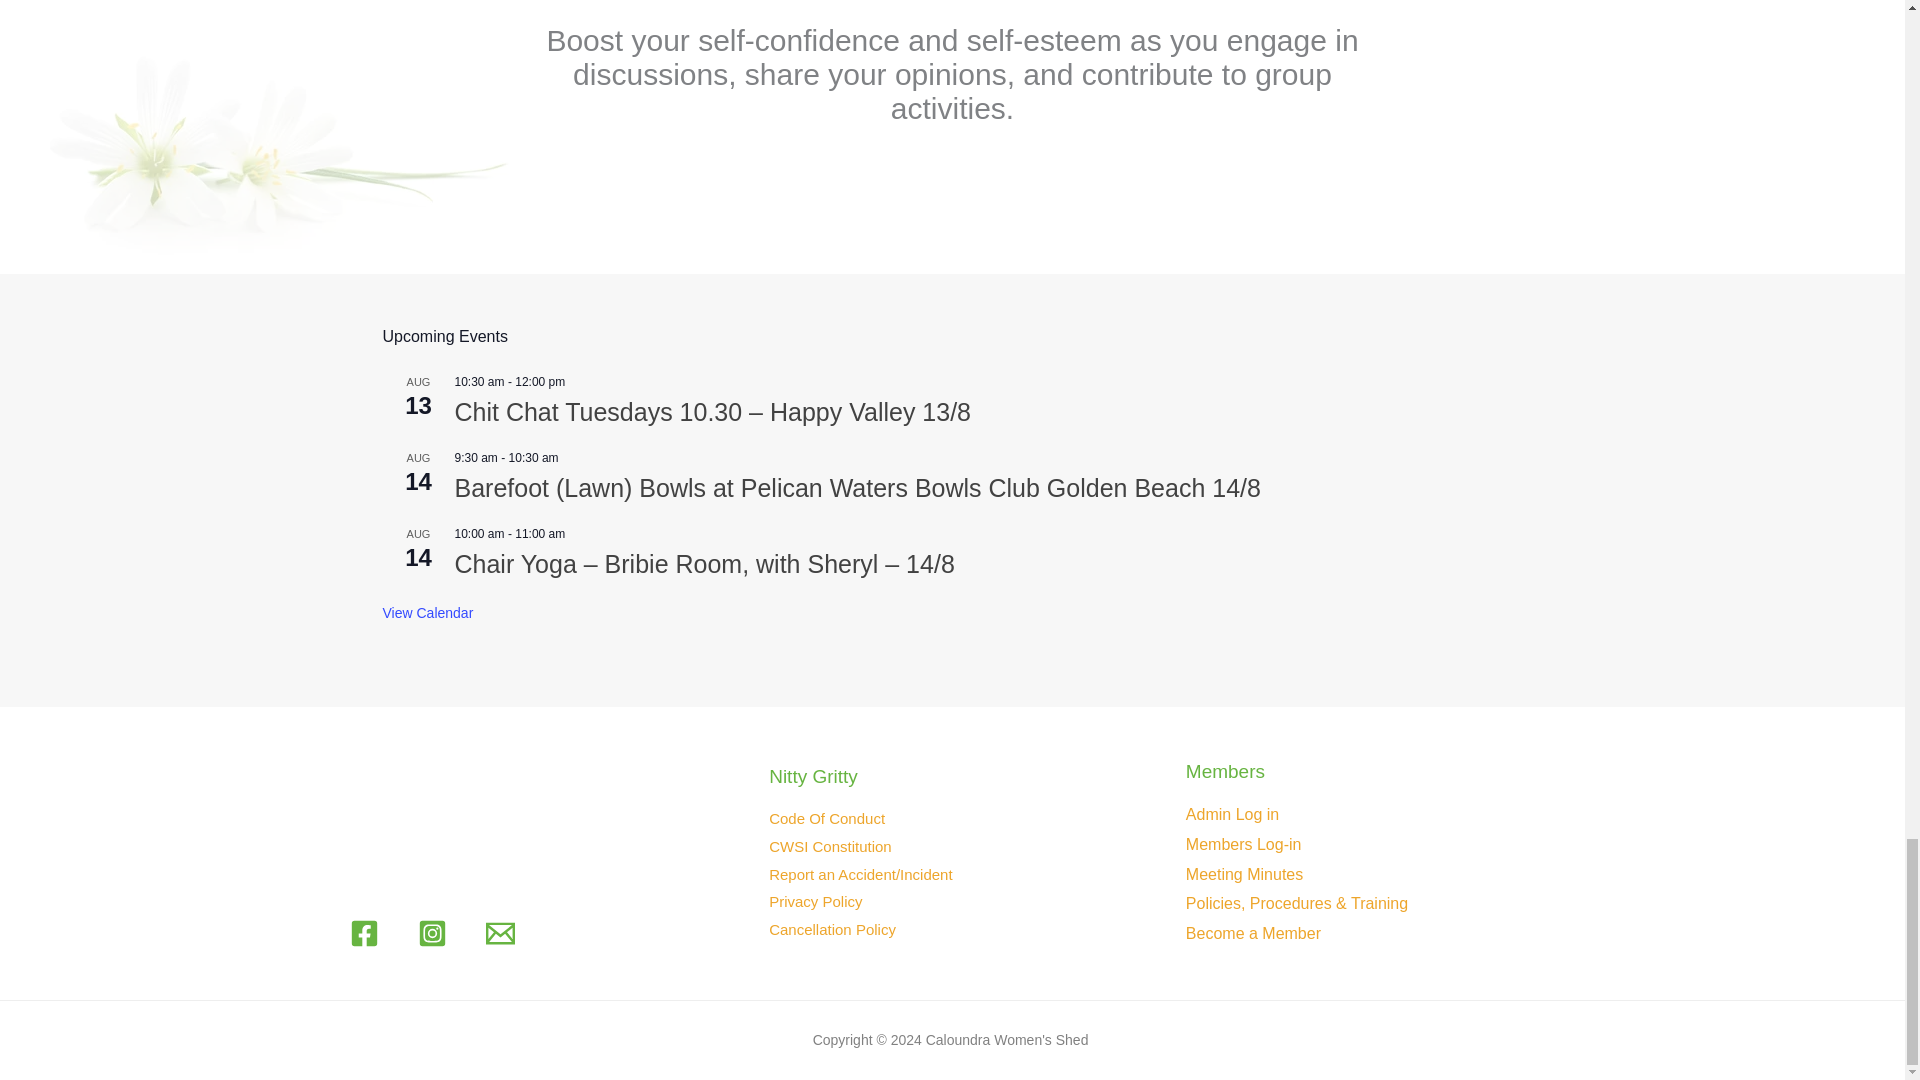 The width and height of the screenshot is (1920, 1080). What do you see at coordinates (1244, 874) in the screenshot?
I see `Meeting Minutes` at bounding box center [1244, 874].